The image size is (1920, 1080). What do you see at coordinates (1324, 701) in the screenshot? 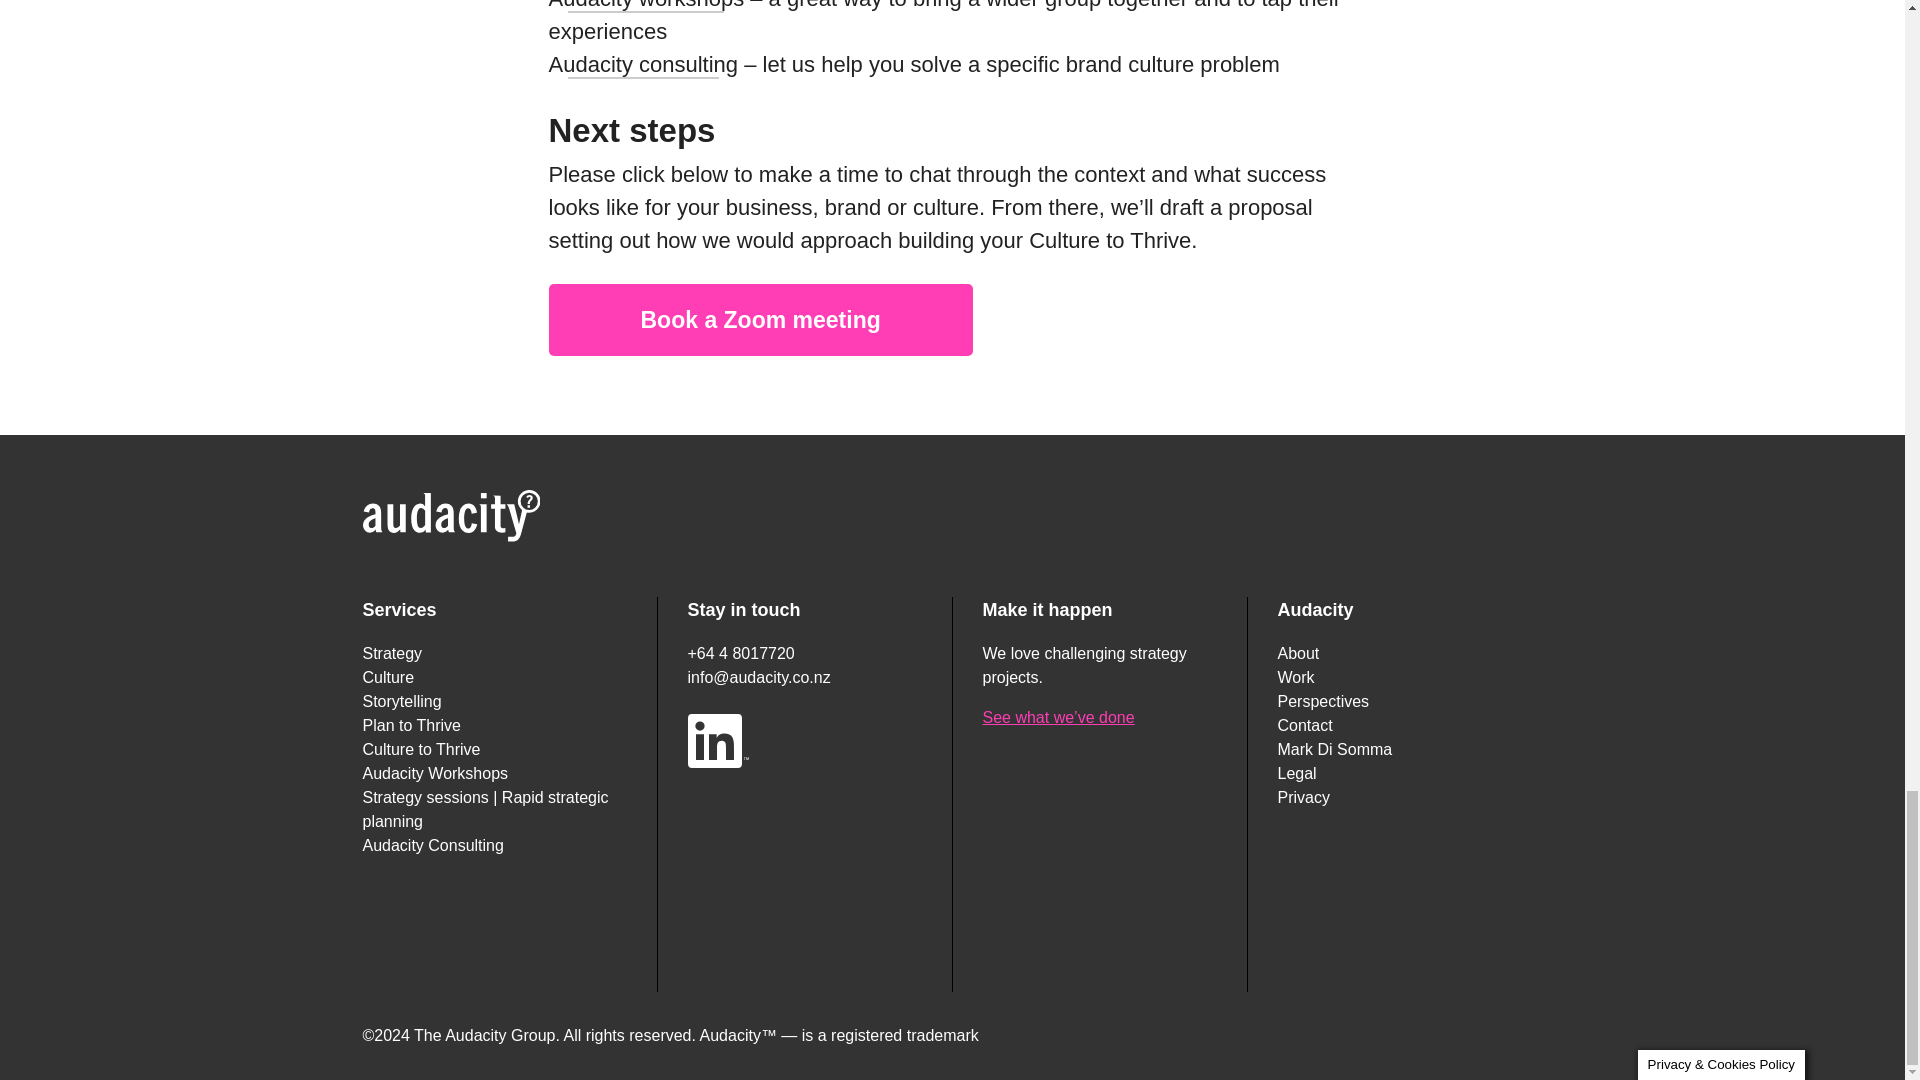
I see `Perspectives` at bounding box center [1324, 701].